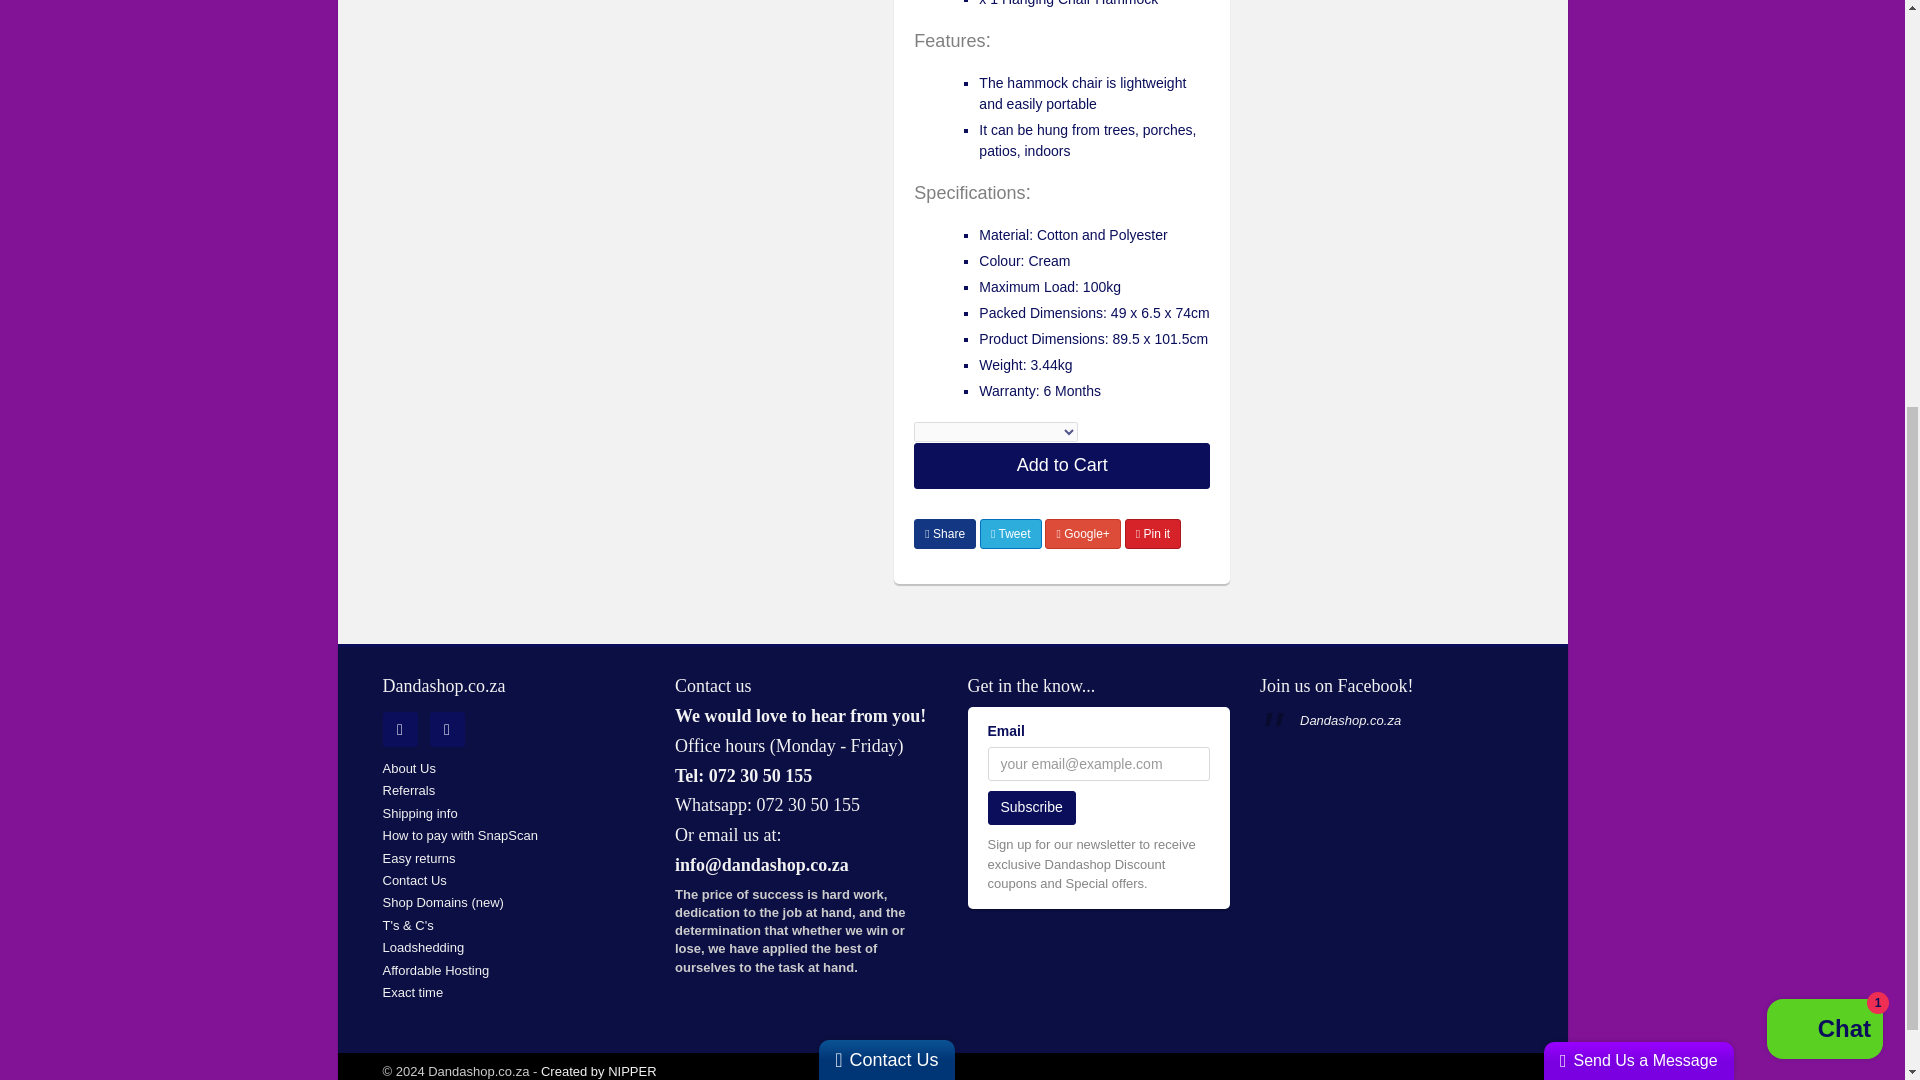 Image resolution: width=1920 pixels, height=1080 pixels. What do you see at coordinates (447, 729) in the screenshot?
I see `Facebook` at bounding box center [447, 729].